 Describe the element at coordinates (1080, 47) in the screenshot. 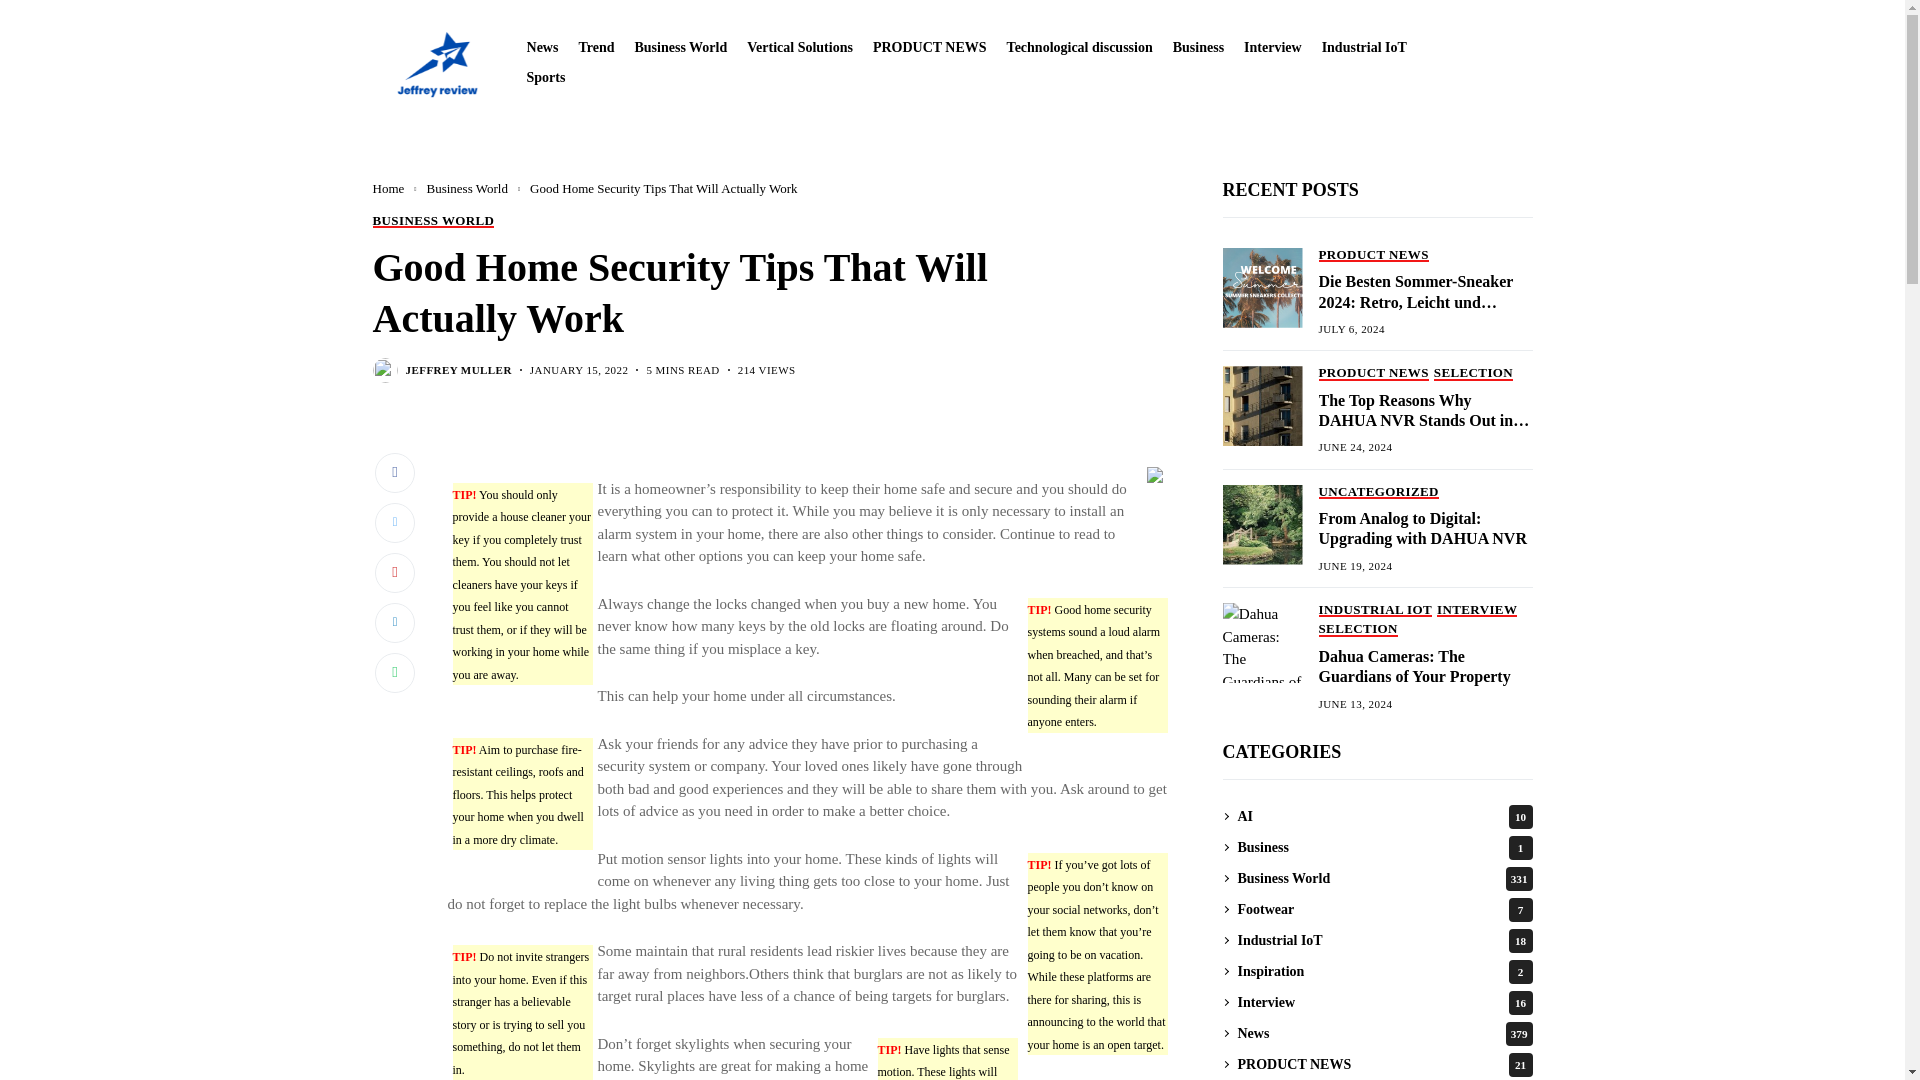

I see `Technological discussion` at that location.